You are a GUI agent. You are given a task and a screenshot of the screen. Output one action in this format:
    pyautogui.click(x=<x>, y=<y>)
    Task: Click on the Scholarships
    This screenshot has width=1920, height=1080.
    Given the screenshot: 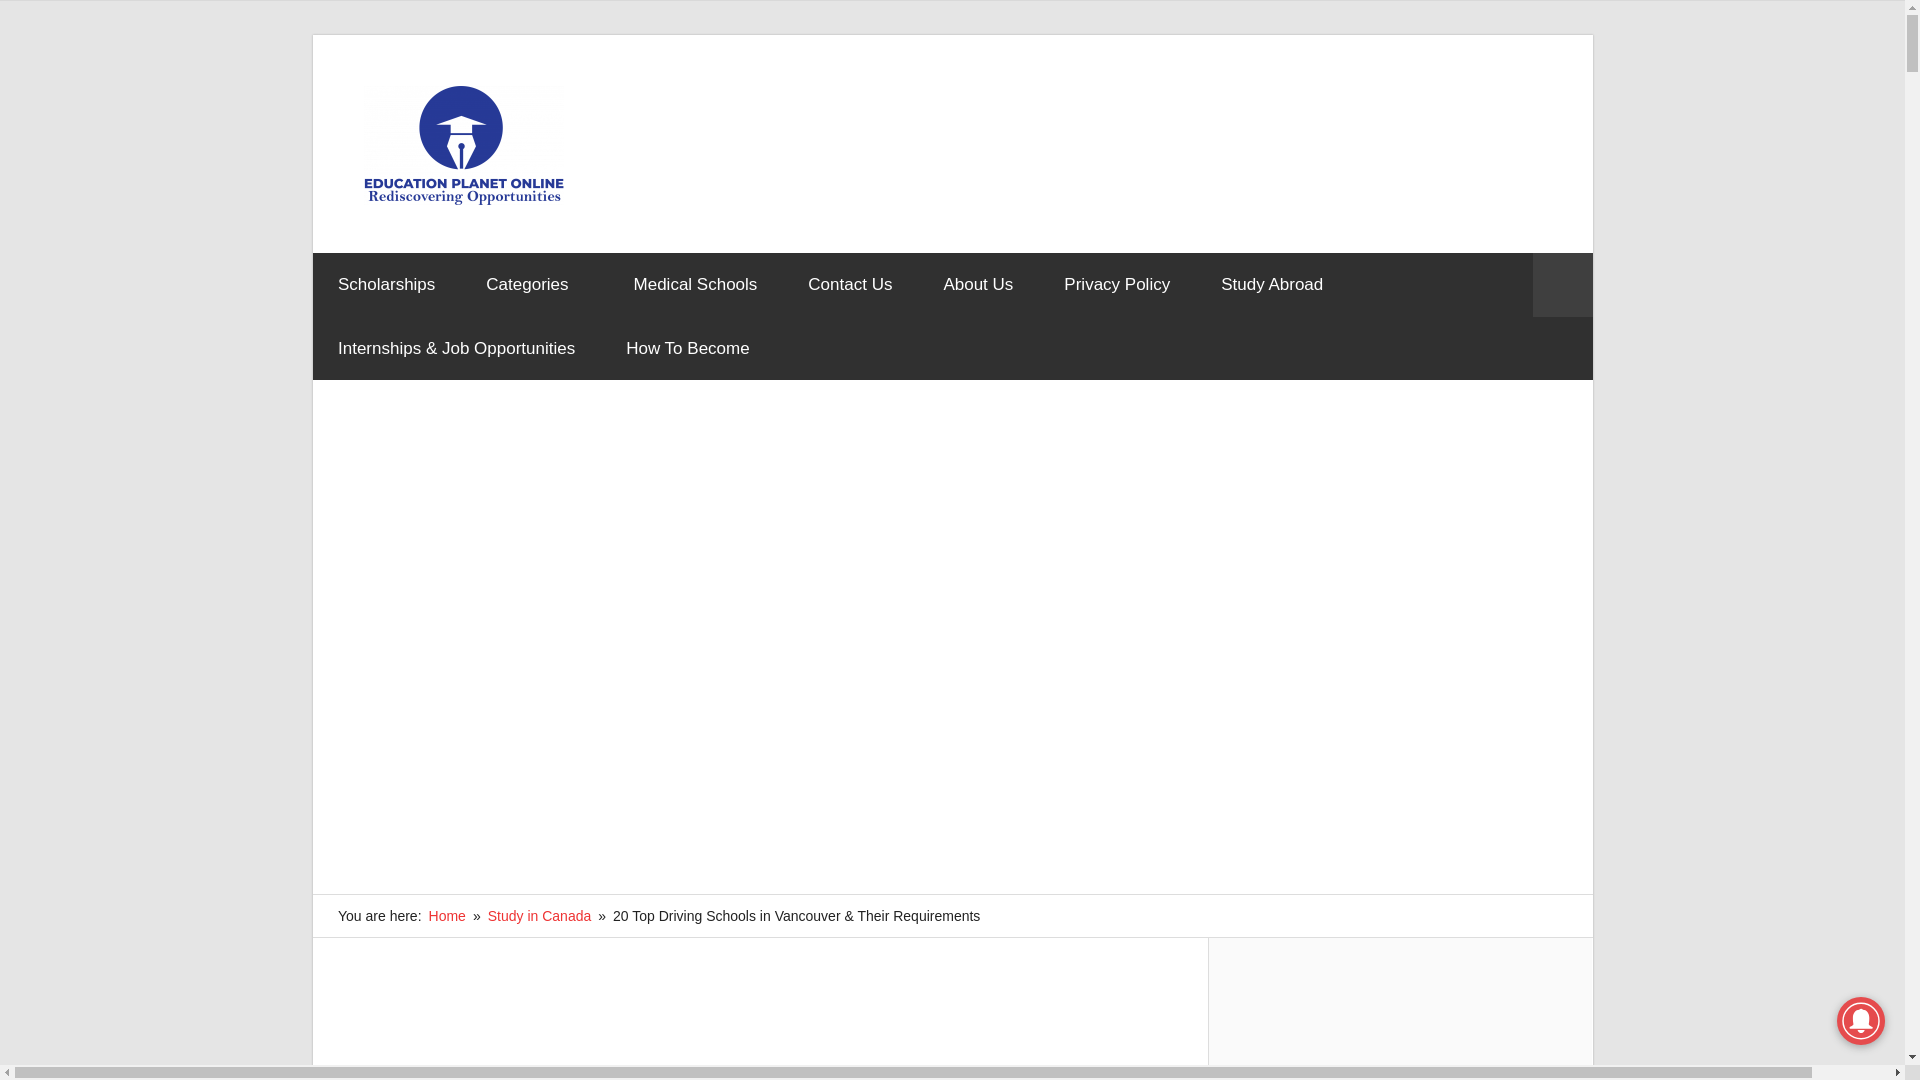 What is the action you would take?
    pyautogui.click(x=386, y=284)
    